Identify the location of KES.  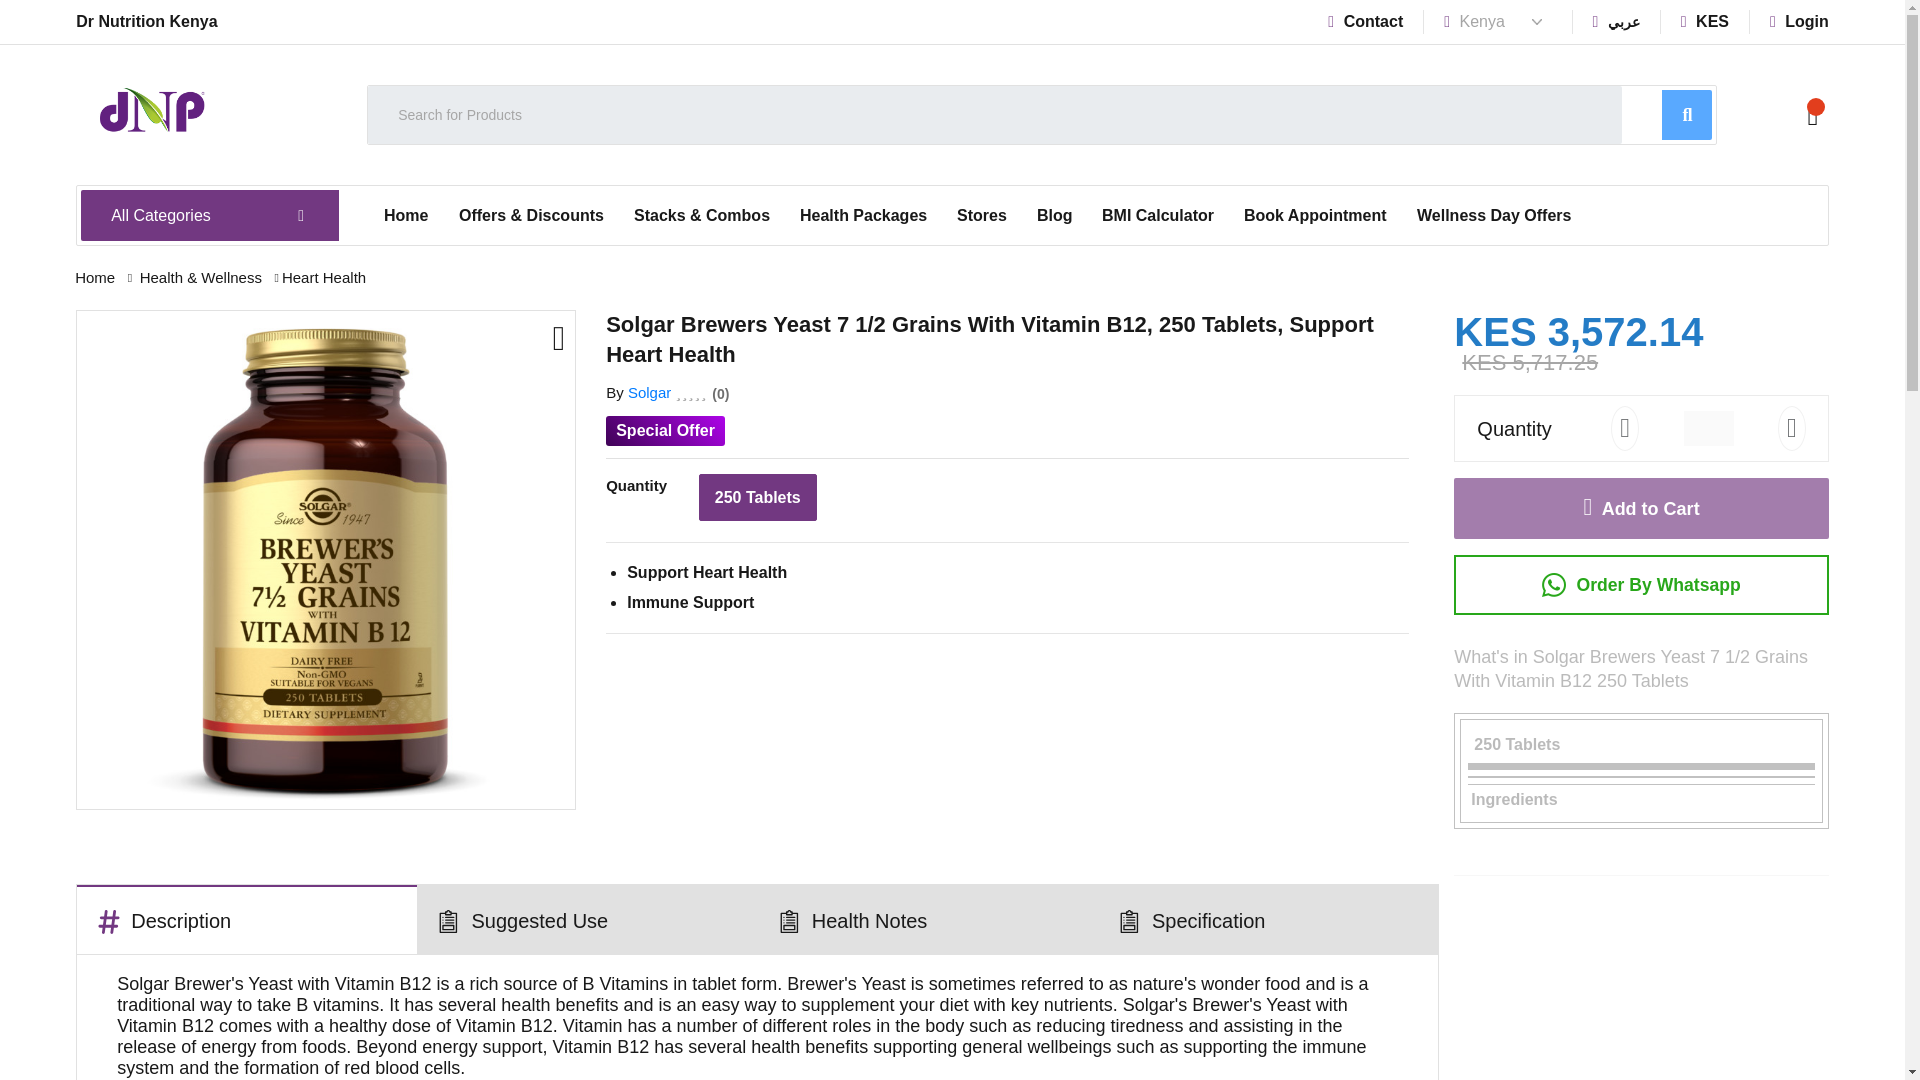
(1705, 21).